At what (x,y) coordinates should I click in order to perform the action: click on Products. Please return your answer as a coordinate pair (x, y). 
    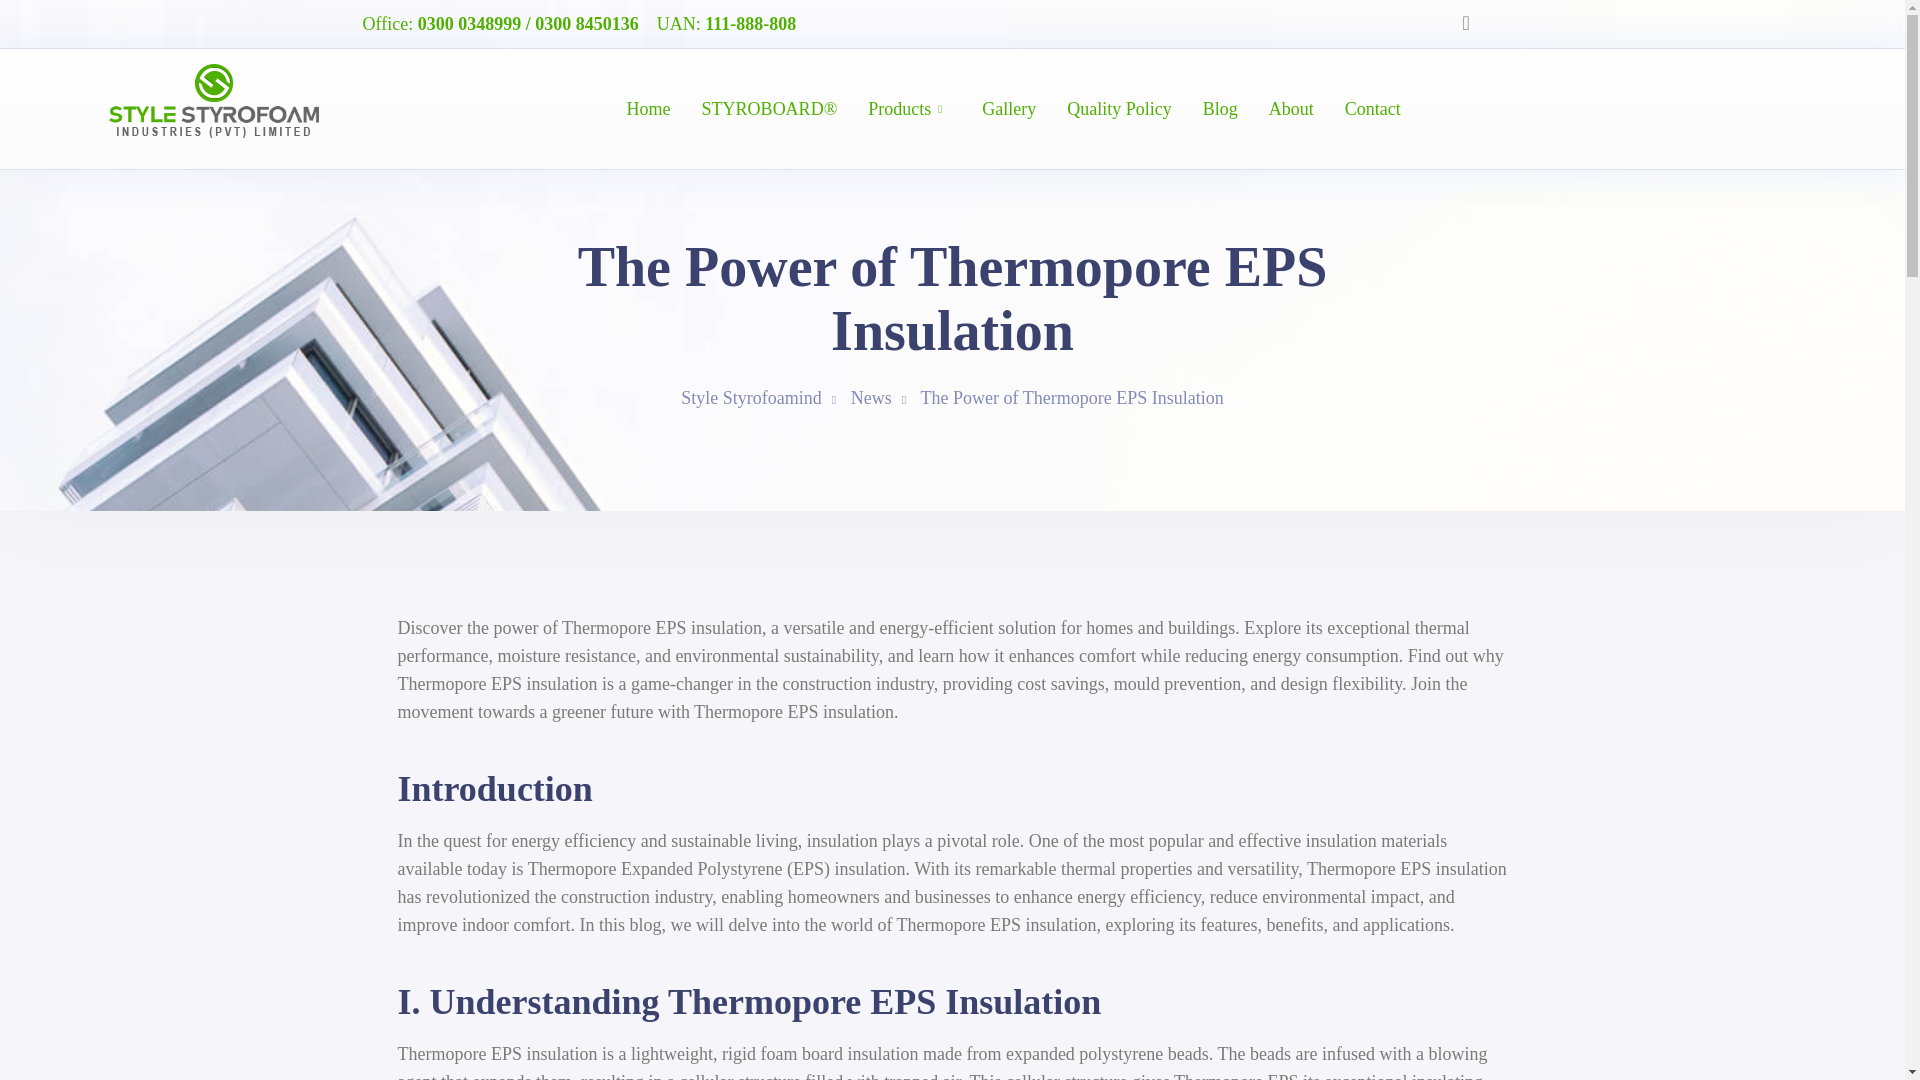
    Looking at the image, I should click on (899, 109).